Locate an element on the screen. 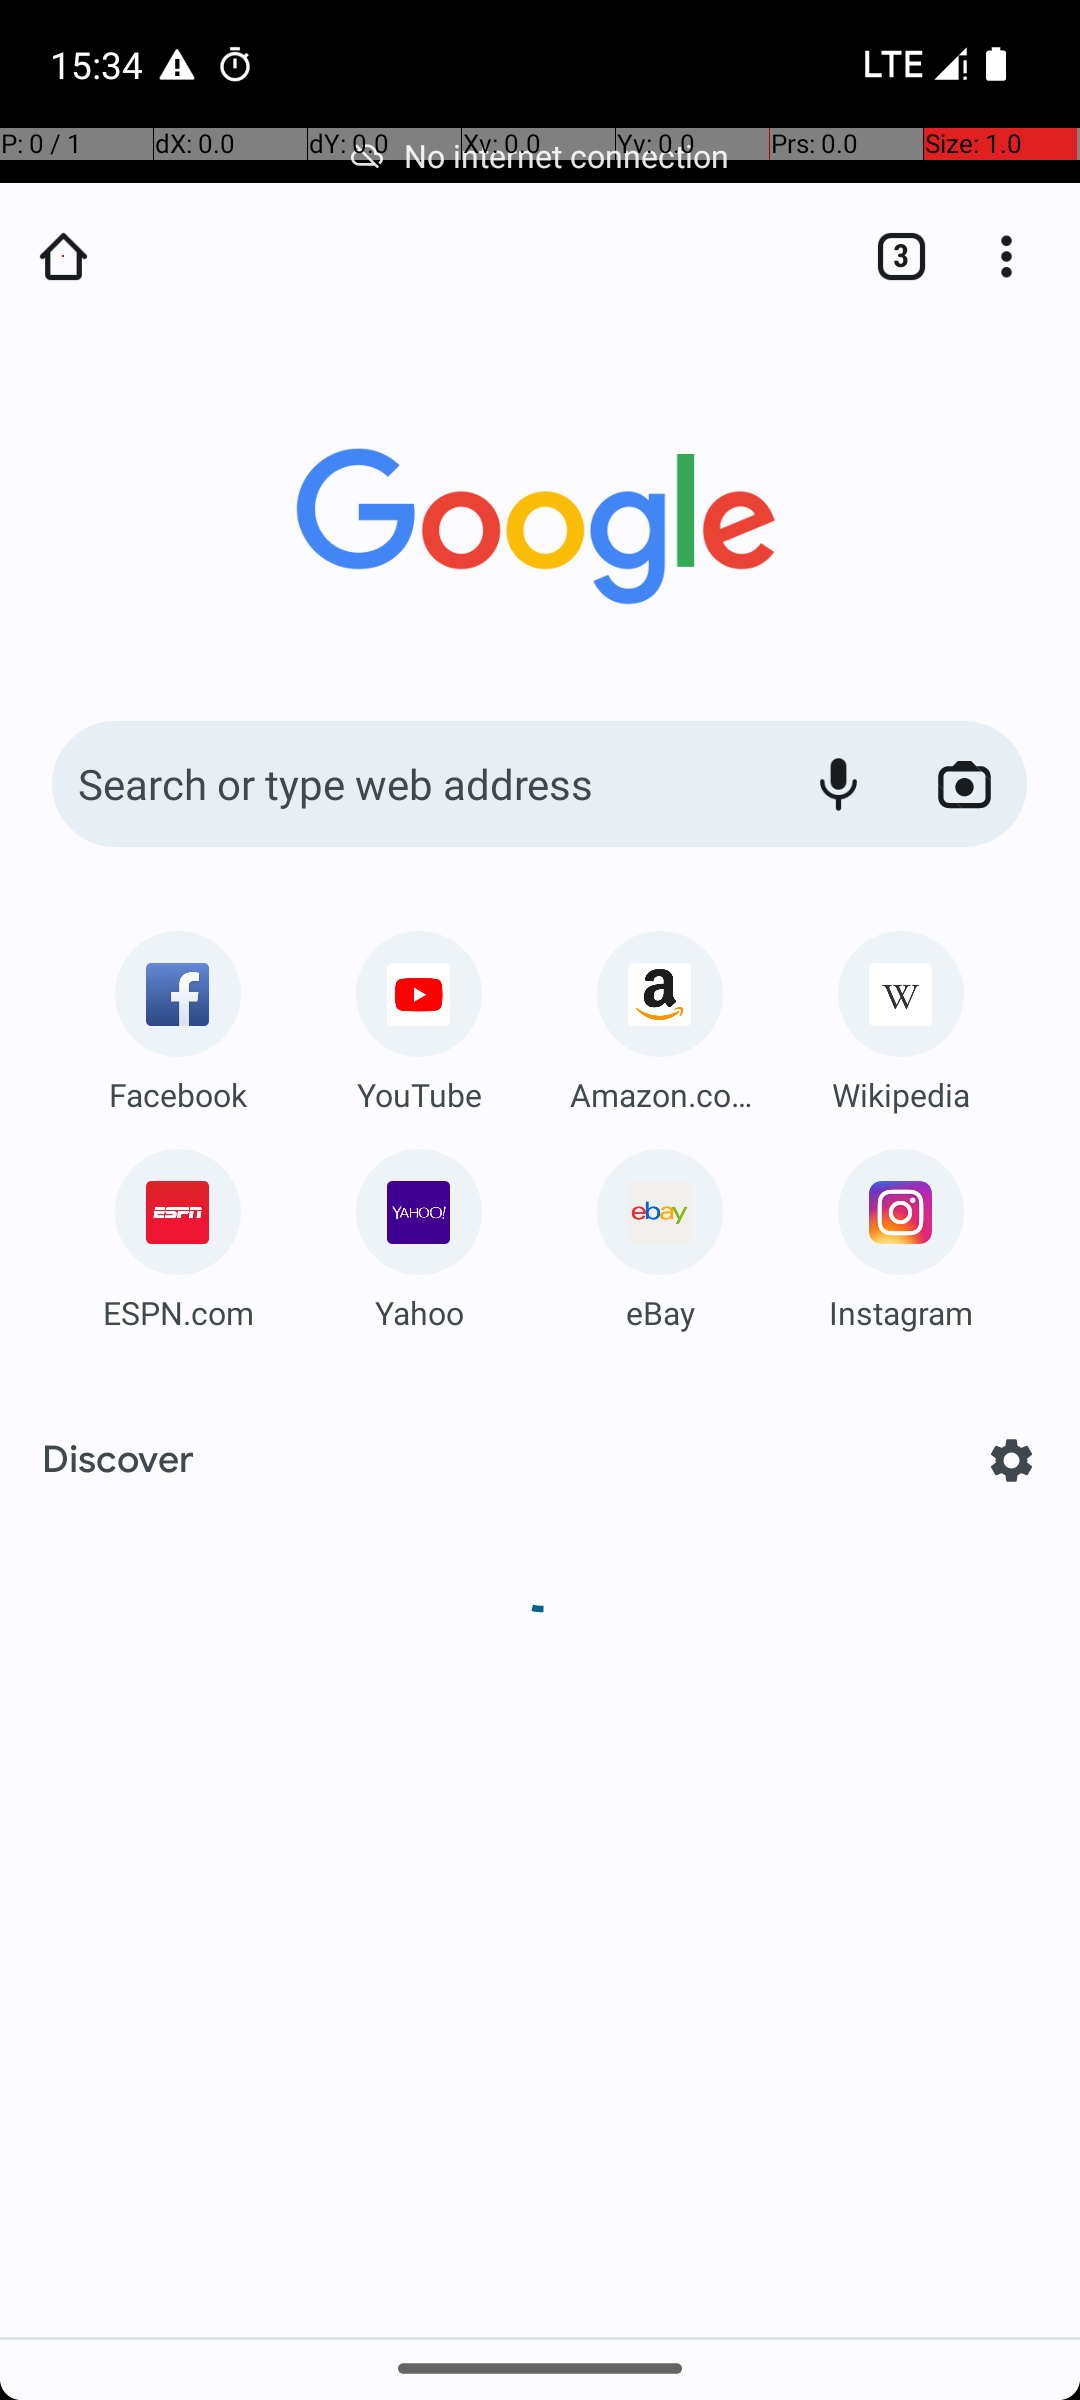 The width and height of the screenshot is (1080, 2400). Wikipedia is located at coordinates (901, 1094).